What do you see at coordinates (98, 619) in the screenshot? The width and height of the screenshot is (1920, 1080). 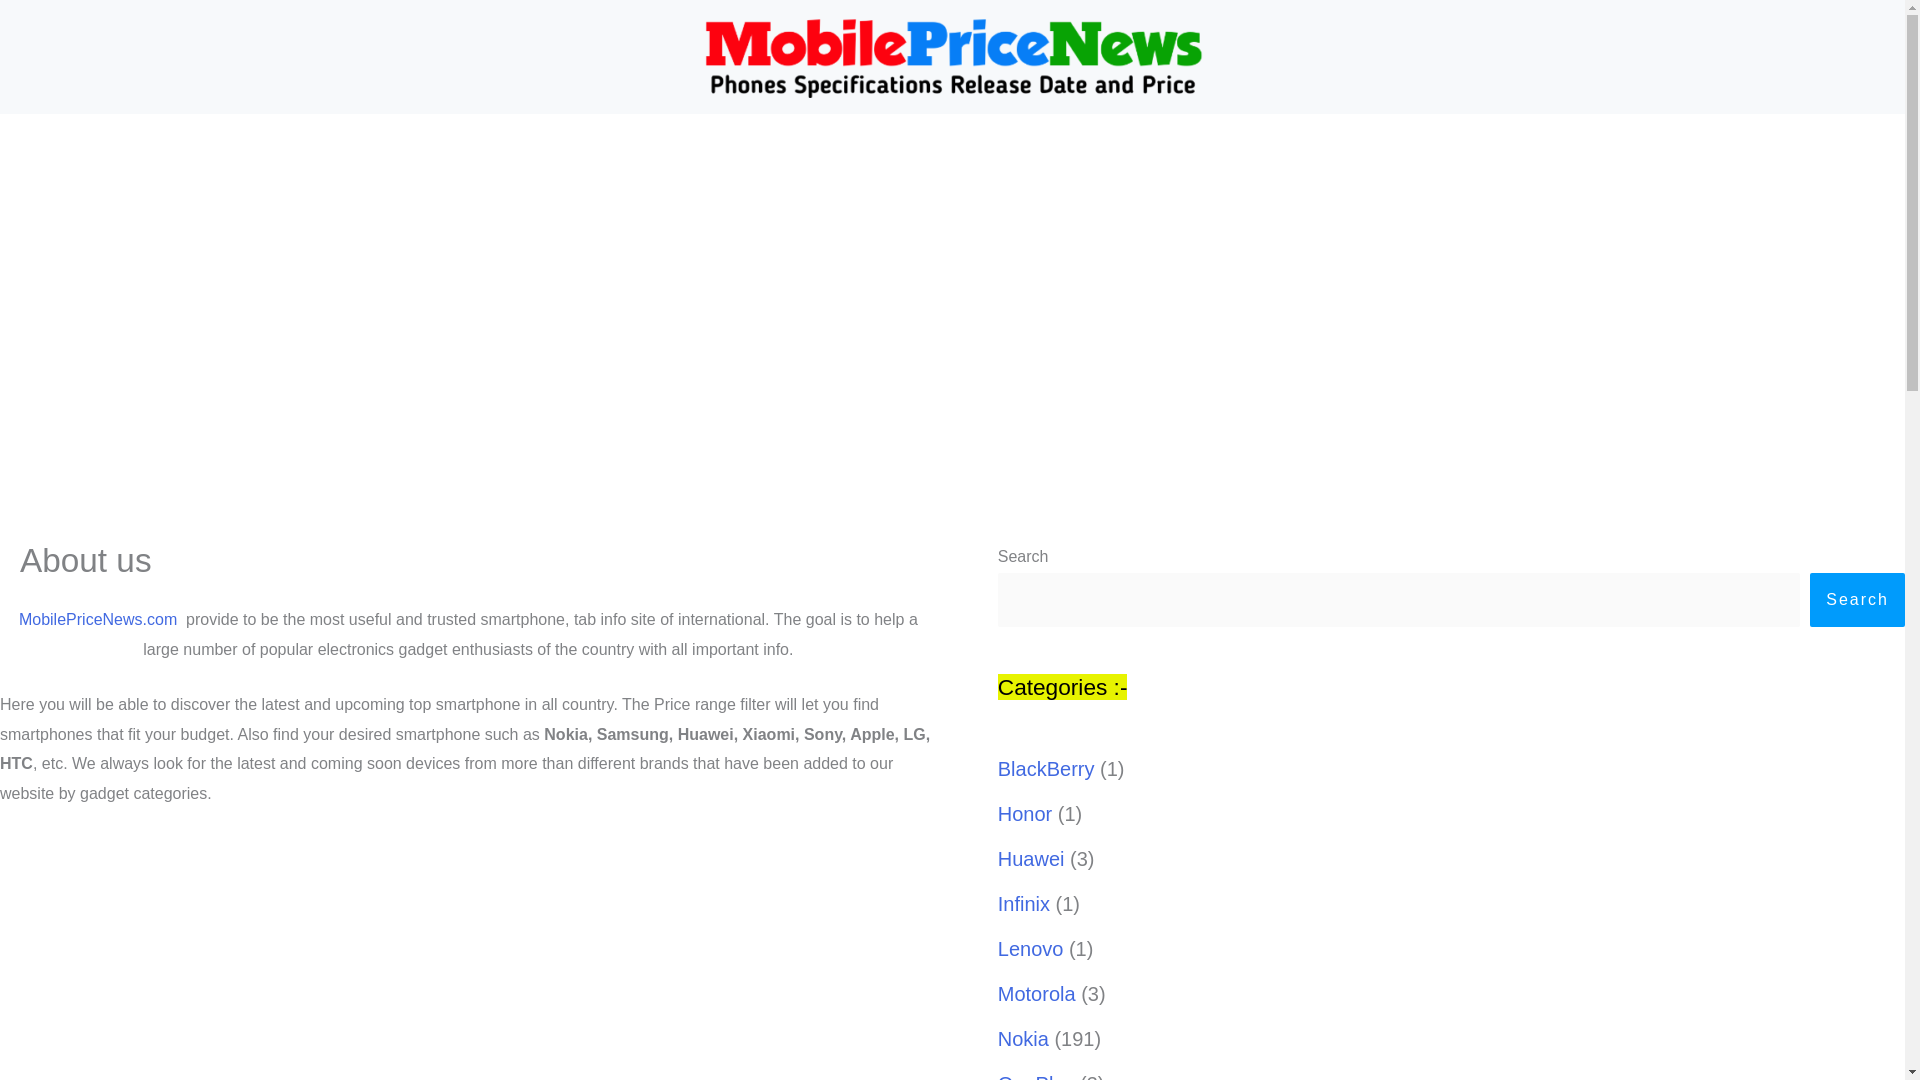 I see `MobilePriceNews.com` at bounding box center [98, 619].